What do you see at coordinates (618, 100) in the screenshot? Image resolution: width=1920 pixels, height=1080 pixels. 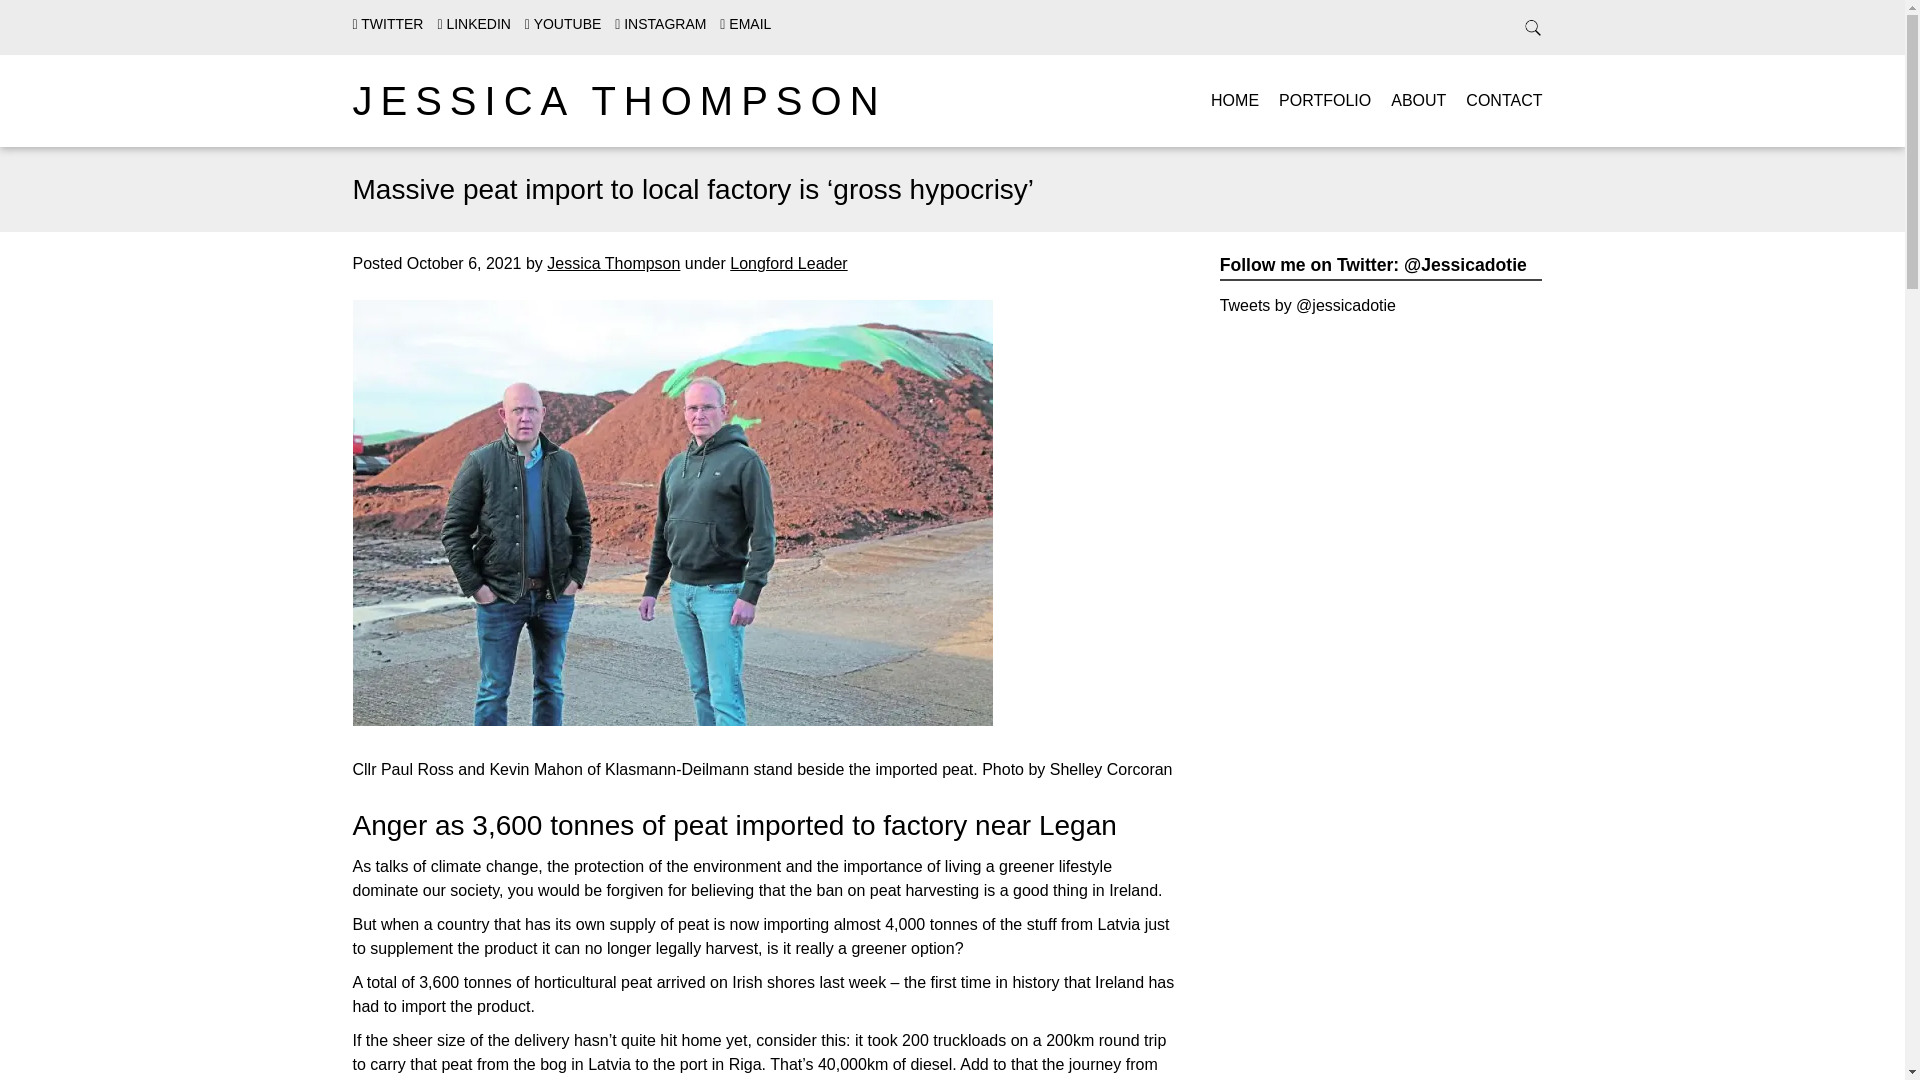 I see `JESSICA THOMPSON` at bounding box center [618, 100].